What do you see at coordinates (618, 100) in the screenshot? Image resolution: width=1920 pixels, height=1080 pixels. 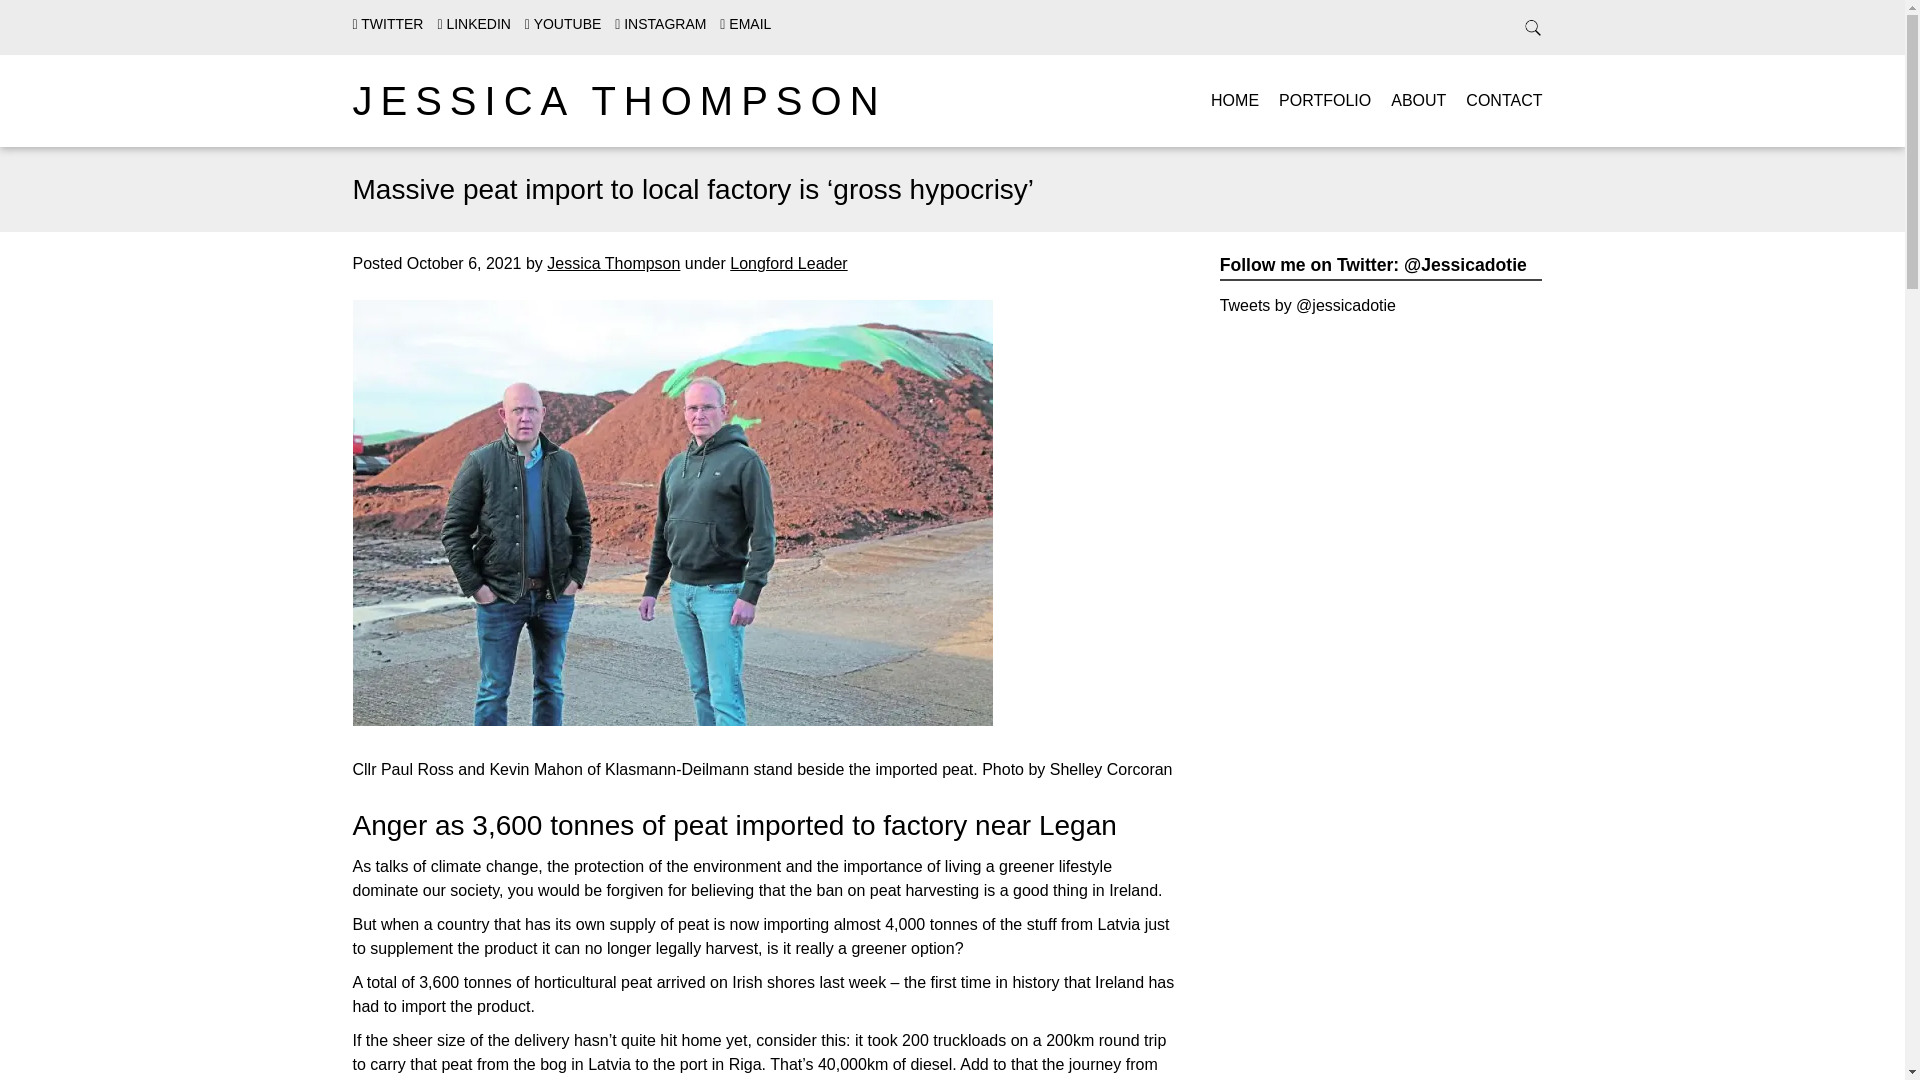 I see `JESSICA THOMPSON` at bounding box center [618, 100].